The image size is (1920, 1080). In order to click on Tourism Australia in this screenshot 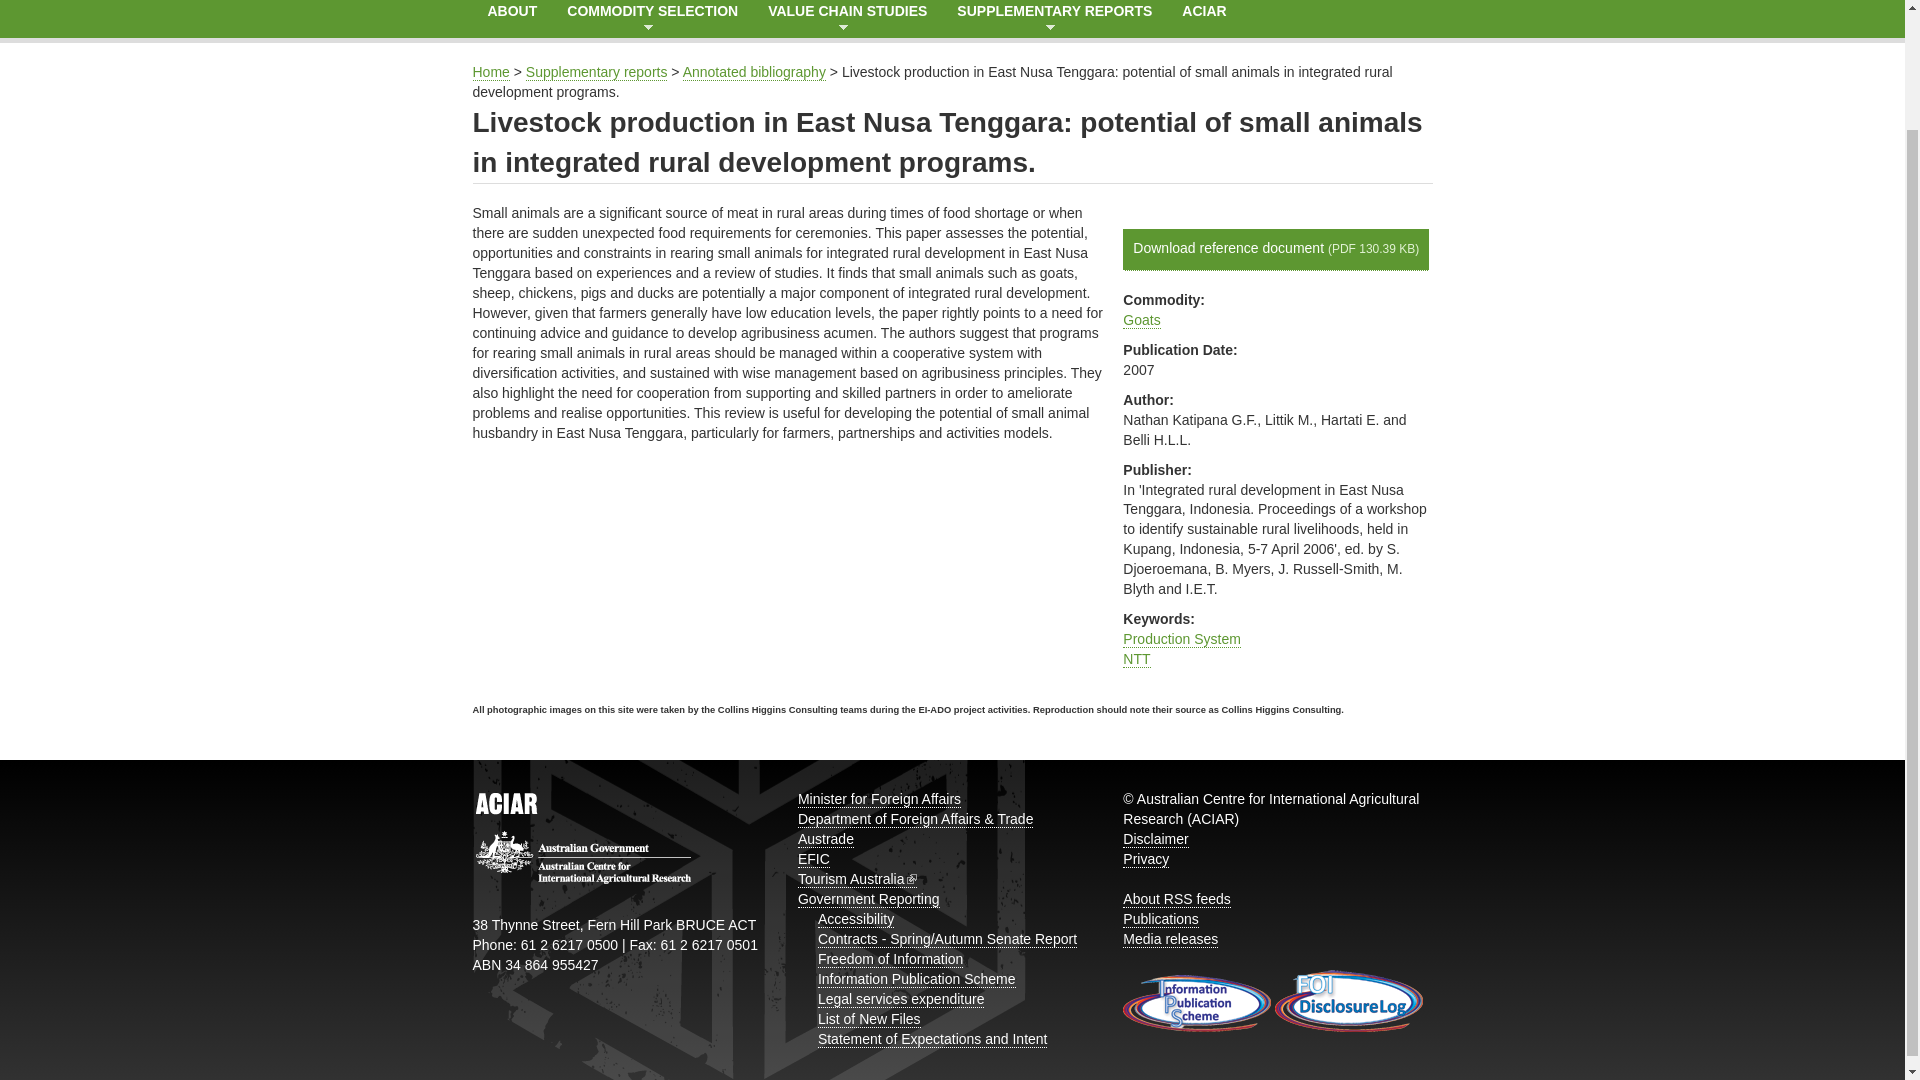, I will do `click(858, 878)`.